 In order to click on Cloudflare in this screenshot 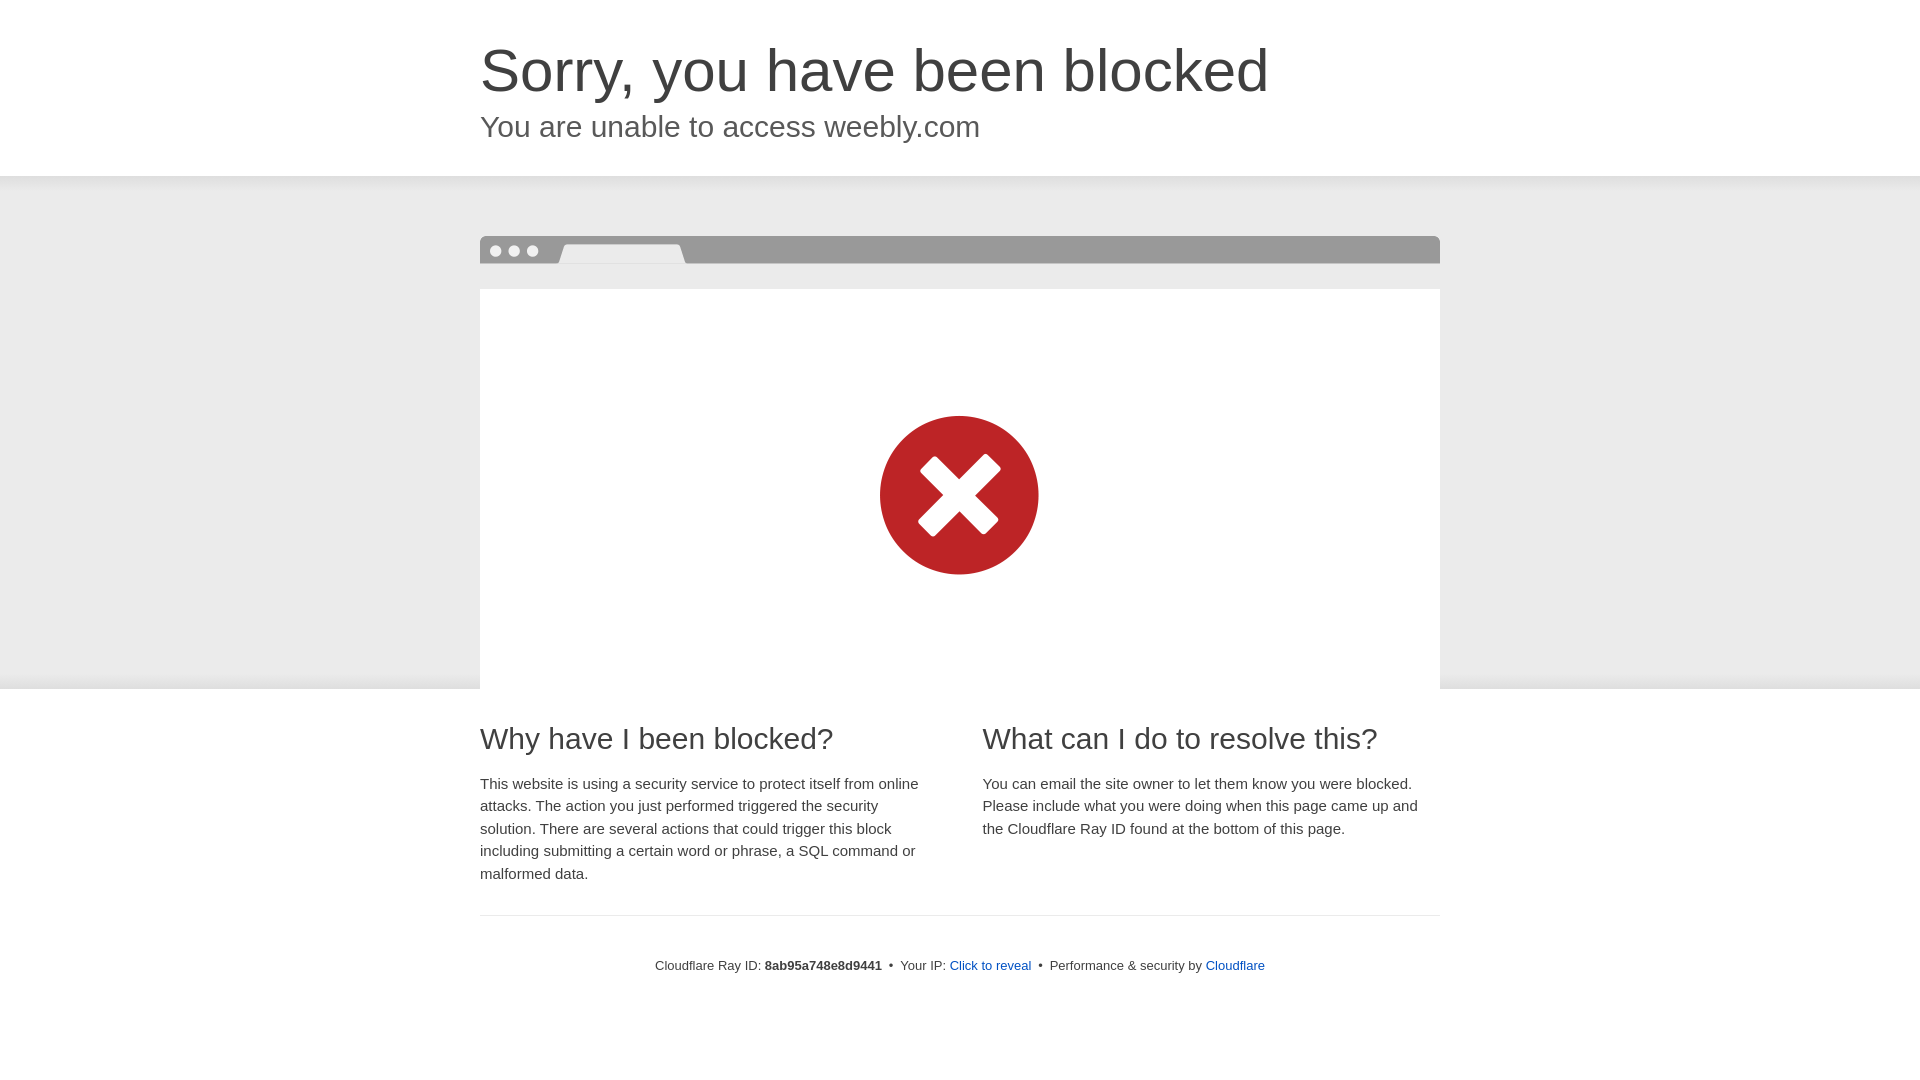, I will do `click(1235, 965)`.